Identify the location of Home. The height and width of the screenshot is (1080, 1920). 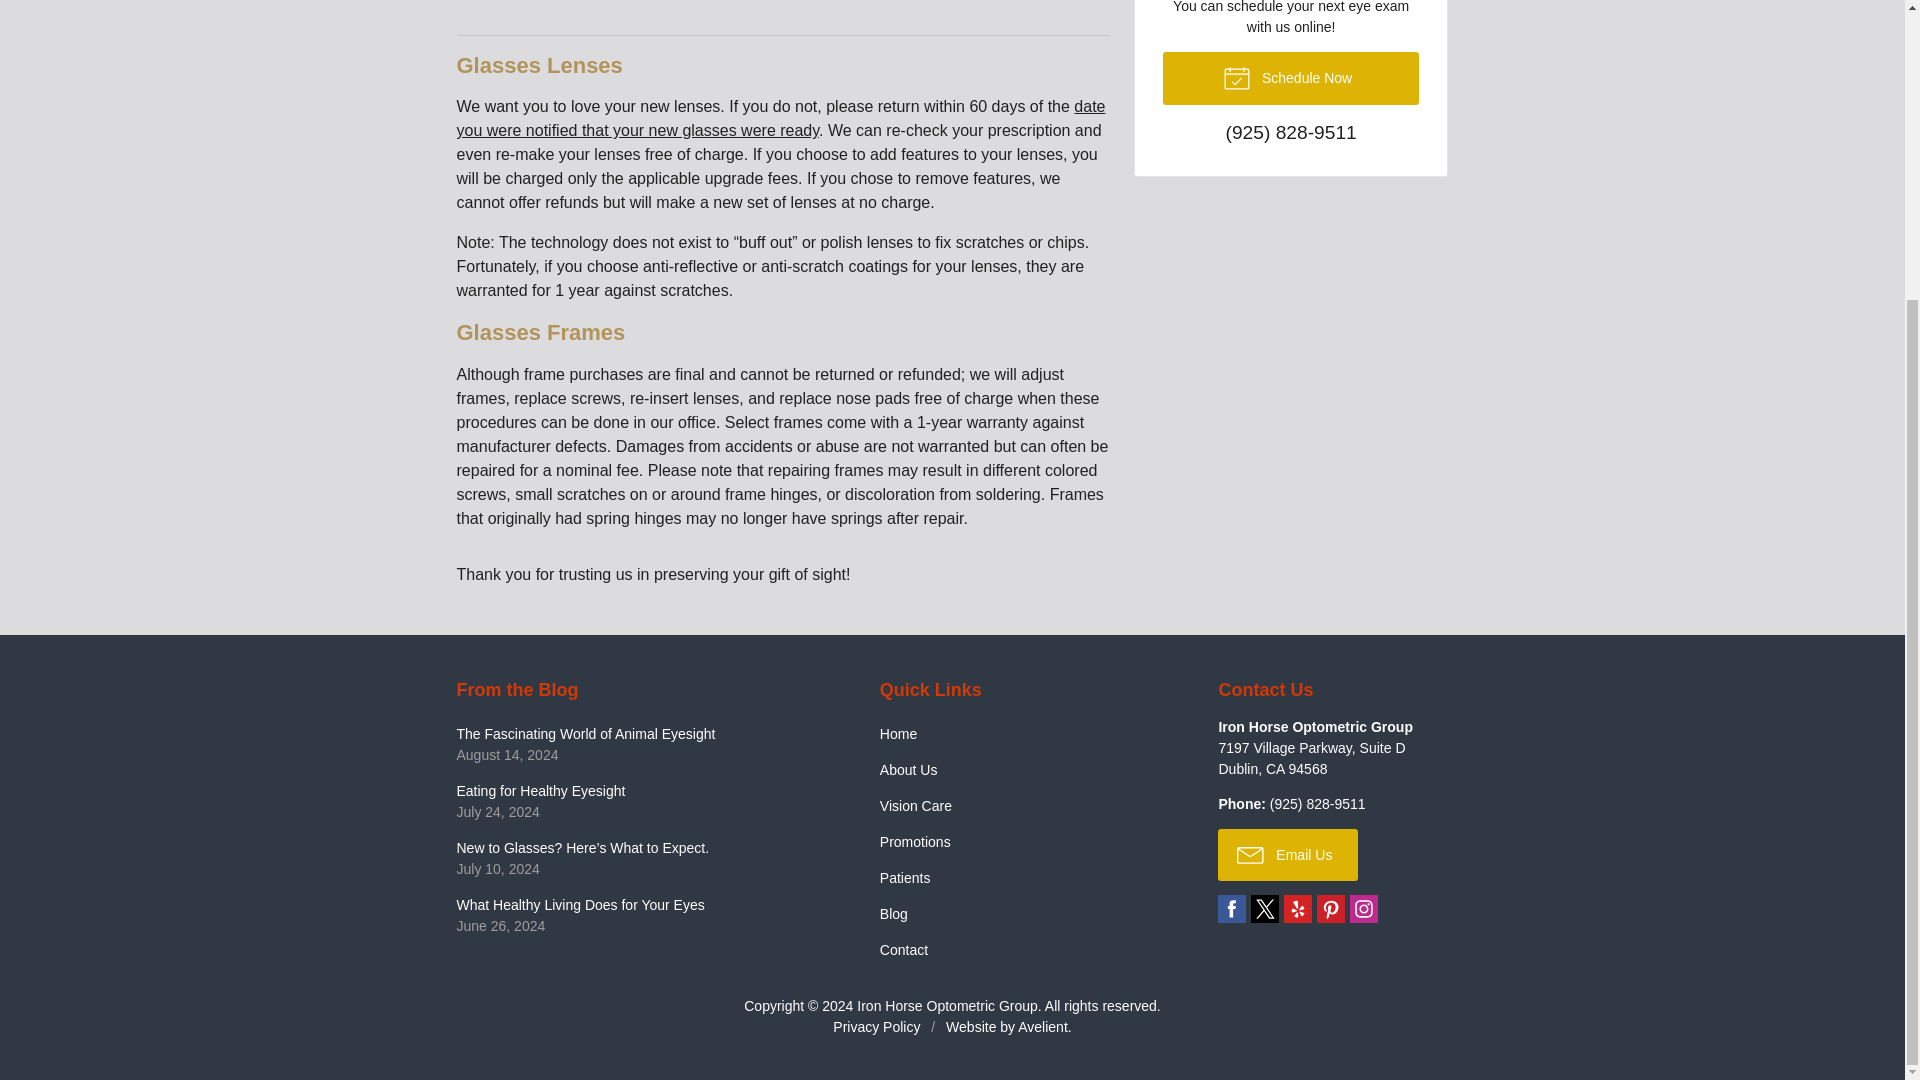
(1022, 734).